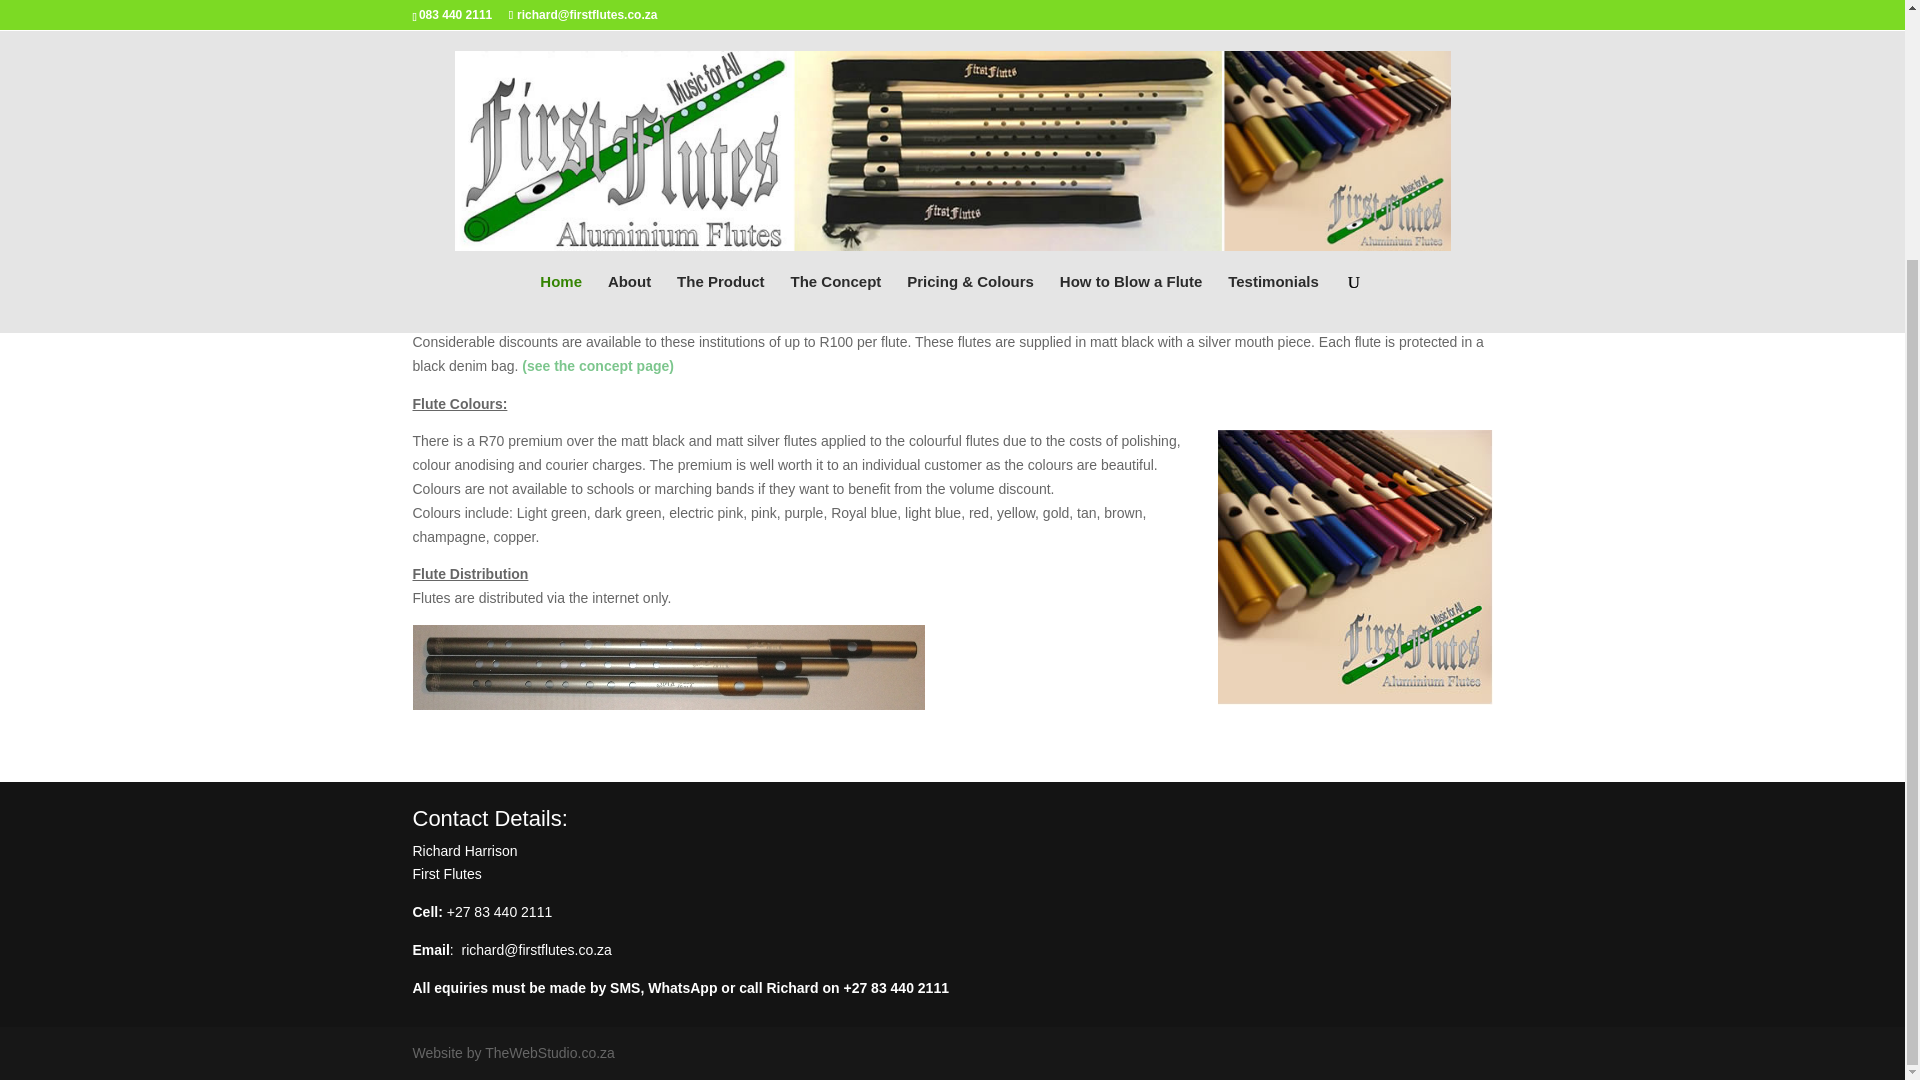 The height and width of the screenshot is (1080, 1920). What do you see at coordinates (629, 2) in the screenshot?
I see `About` at bounding box center [629, 2].